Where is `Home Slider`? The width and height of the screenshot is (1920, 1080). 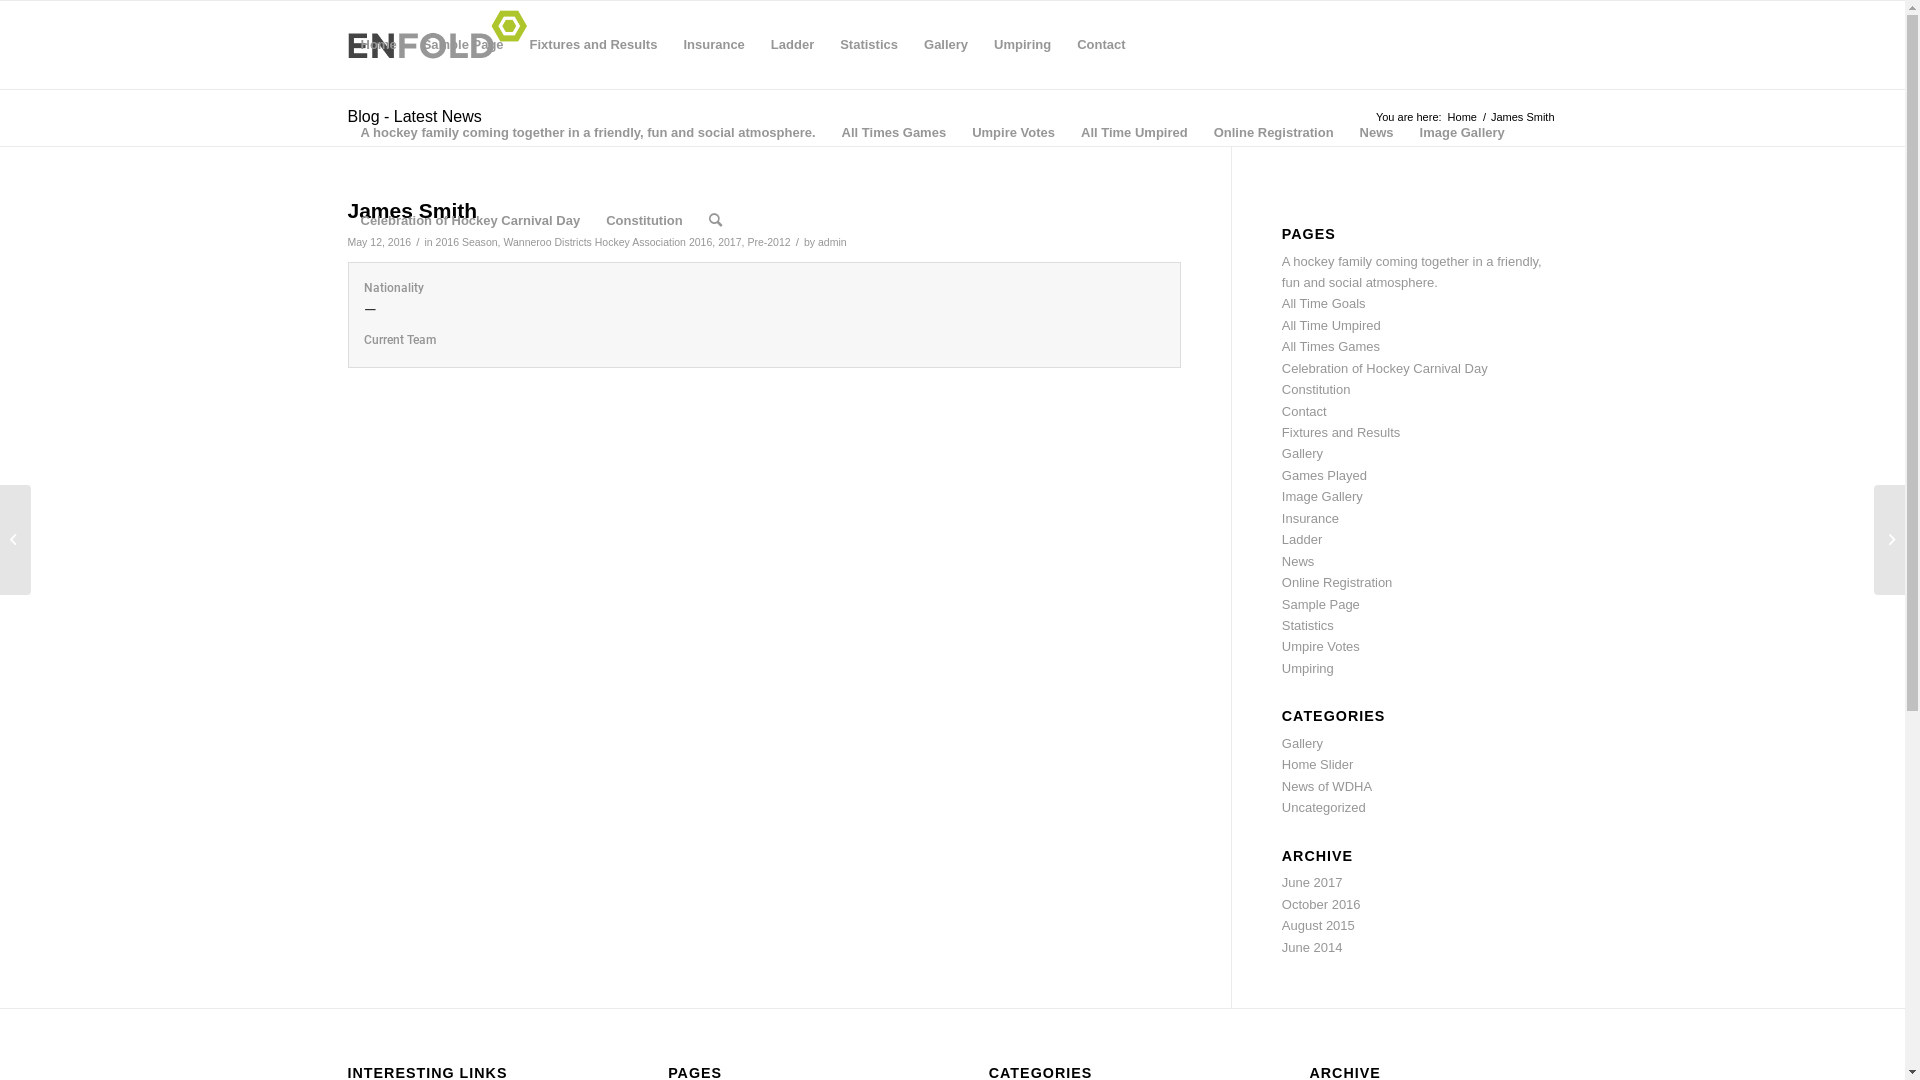 Home Slider is located at coordinates (1318, 764).